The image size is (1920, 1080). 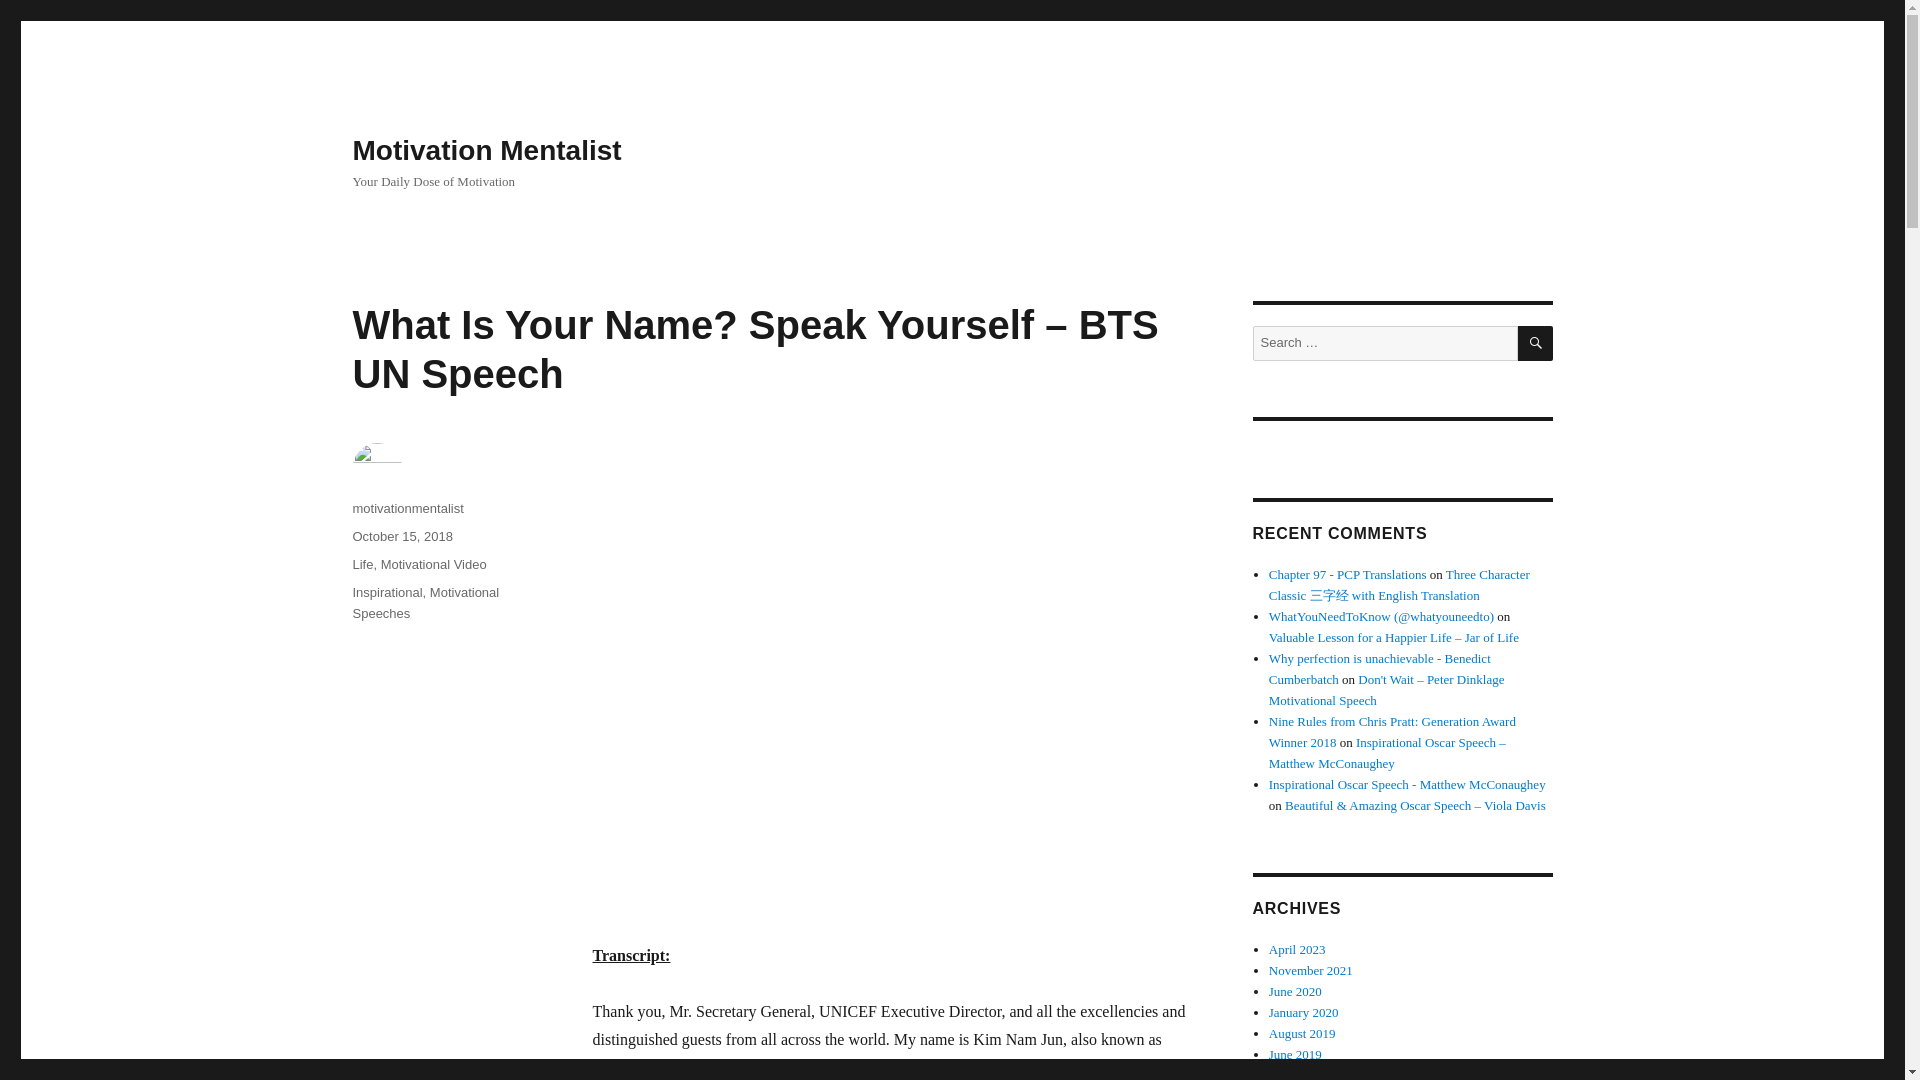 What do you see at coordinates (486, 150) in the screenshot?
I see `Motivation Mentalist` at bounding box center [486, 150].